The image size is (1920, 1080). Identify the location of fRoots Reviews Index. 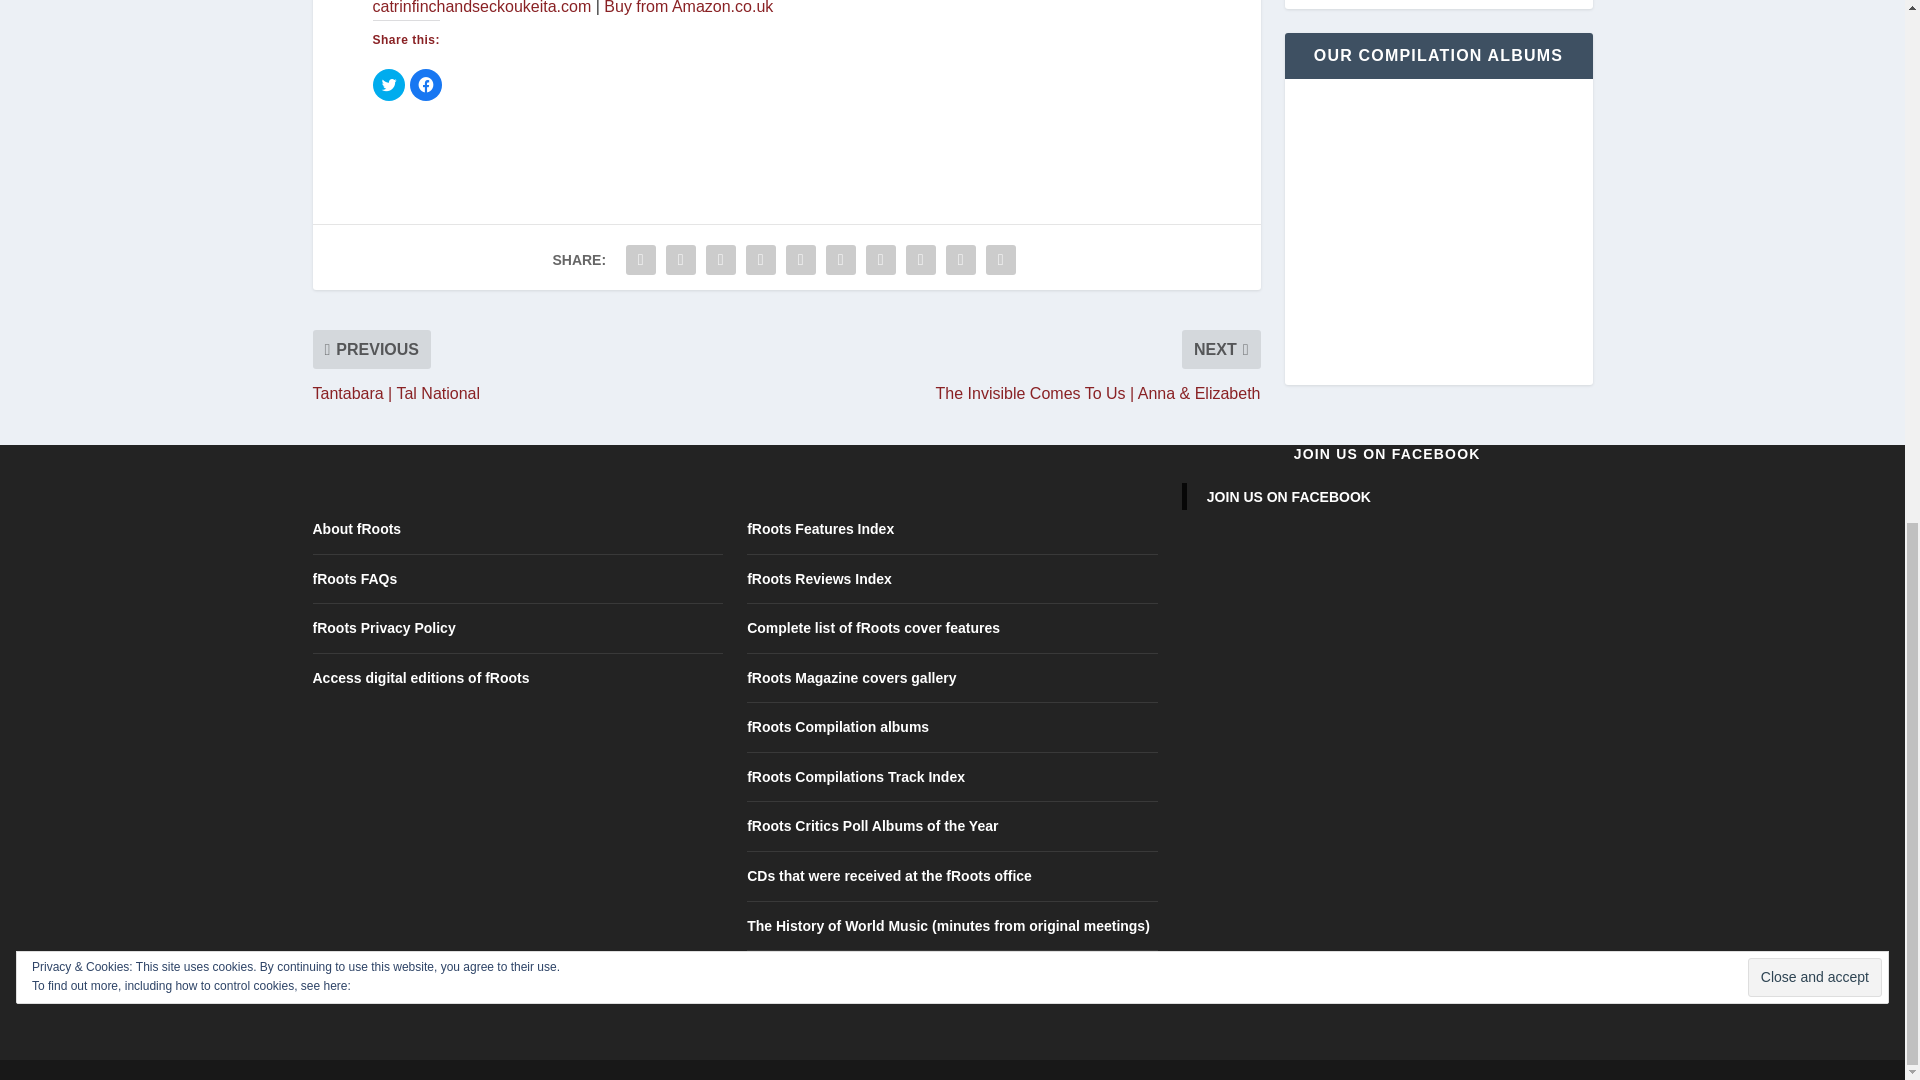
(819, 579).